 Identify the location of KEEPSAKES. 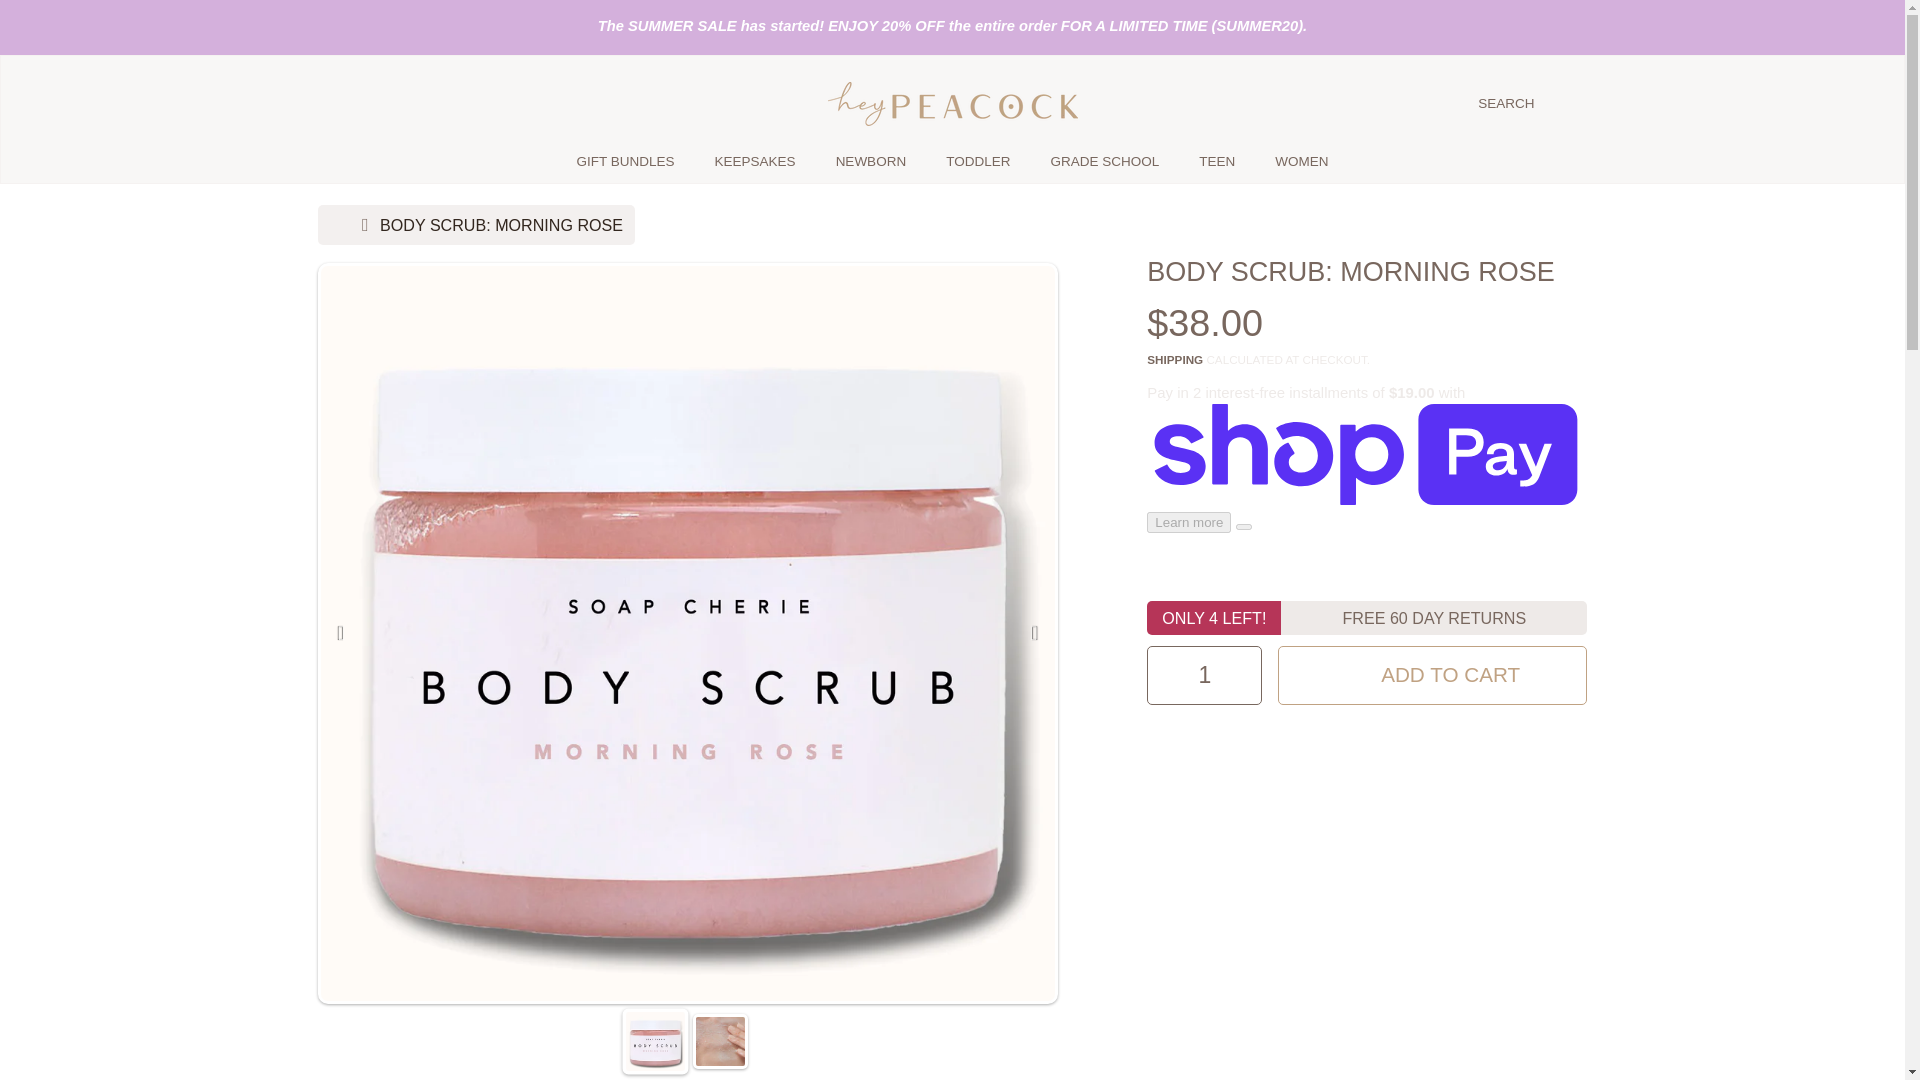
(756, 161).